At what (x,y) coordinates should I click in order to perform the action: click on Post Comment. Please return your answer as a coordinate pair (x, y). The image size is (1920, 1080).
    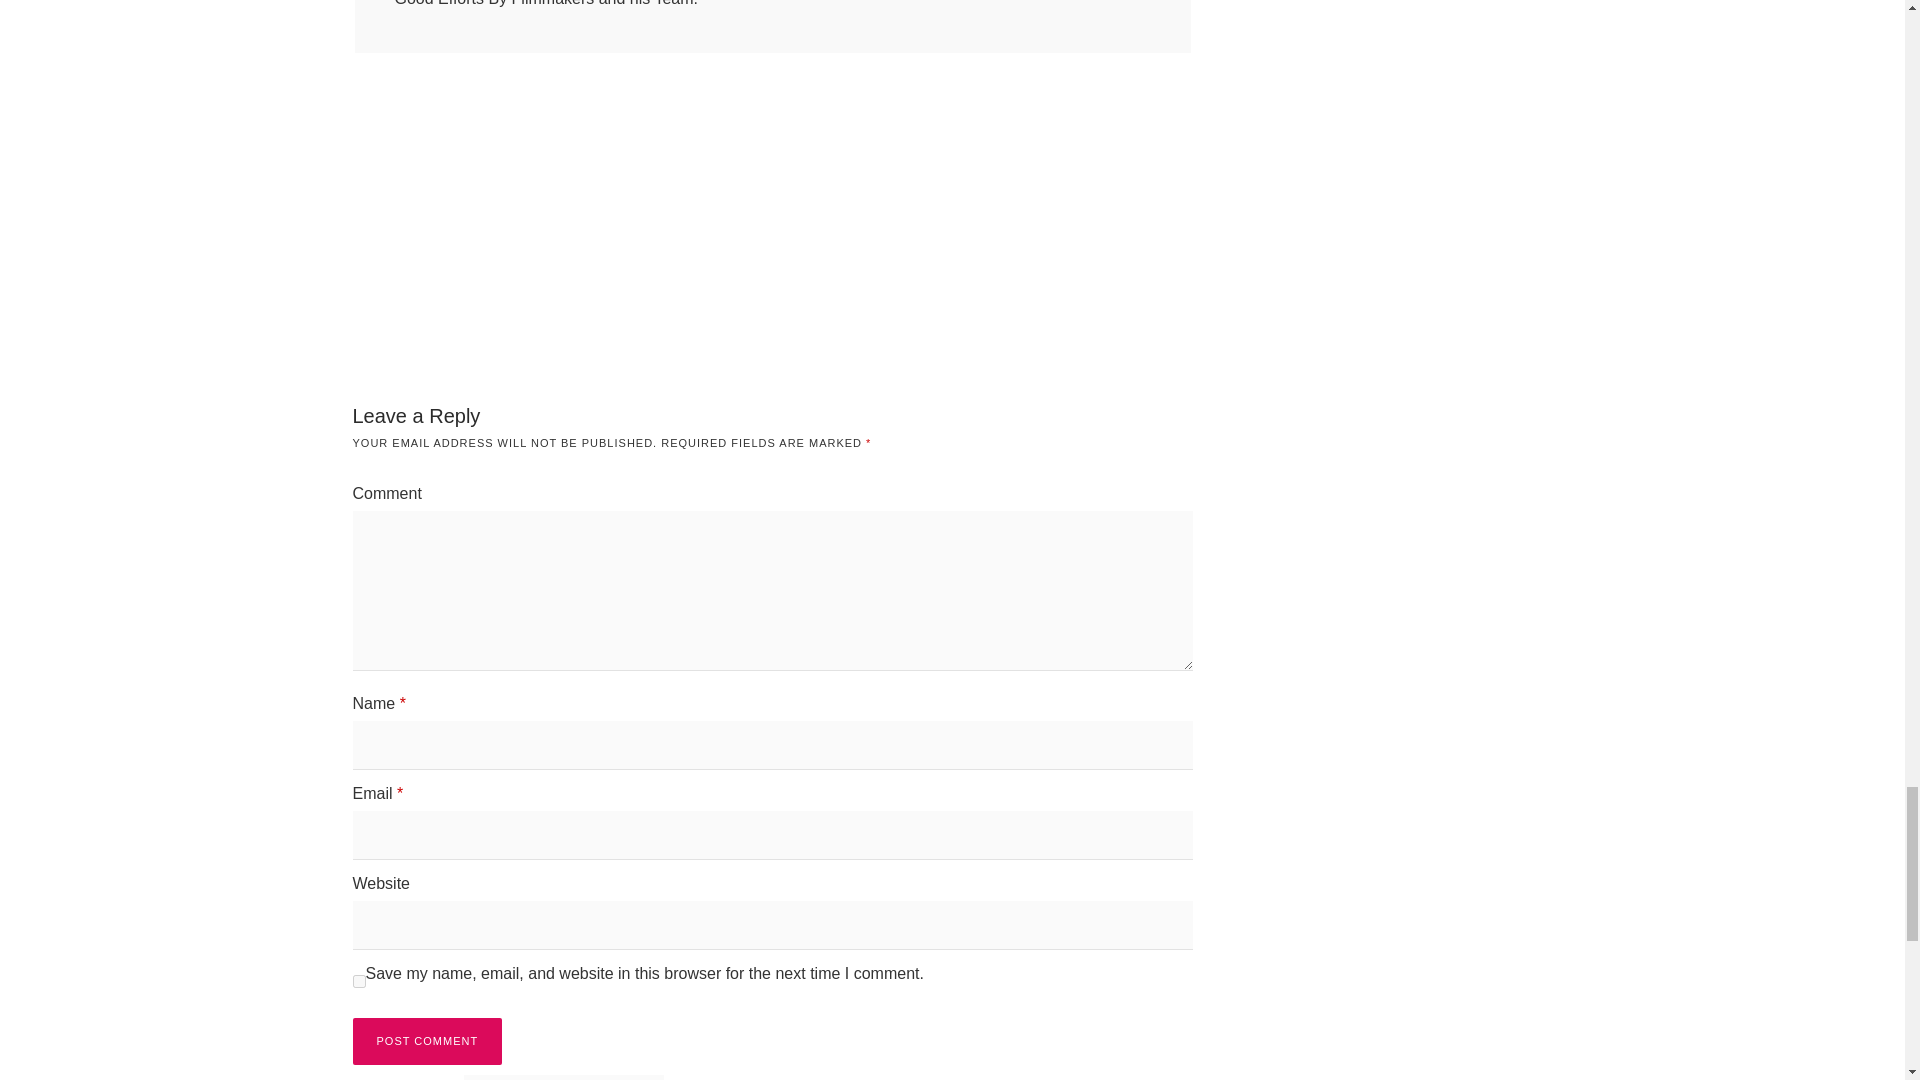
    Looking at the image, I should click on (426, 1041).